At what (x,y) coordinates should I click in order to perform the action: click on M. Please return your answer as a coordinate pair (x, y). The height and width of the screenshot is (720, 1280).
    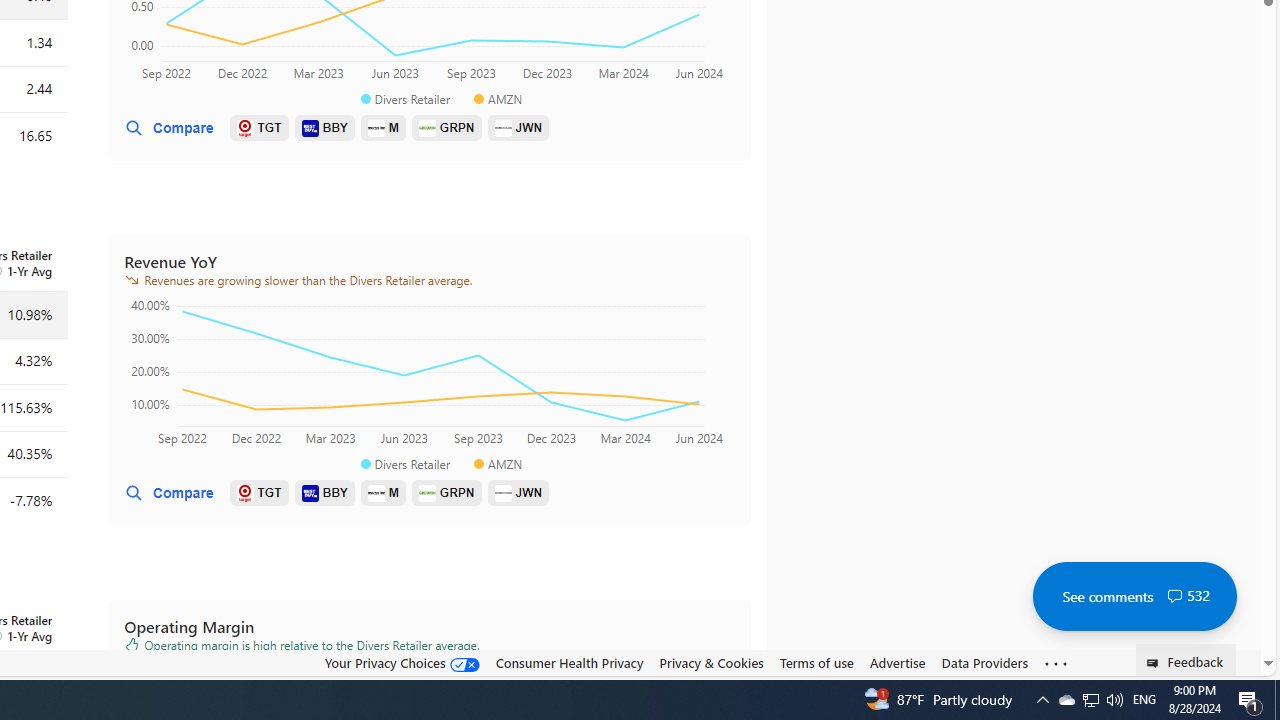
    Looking at the image, I should click on (382, 493).